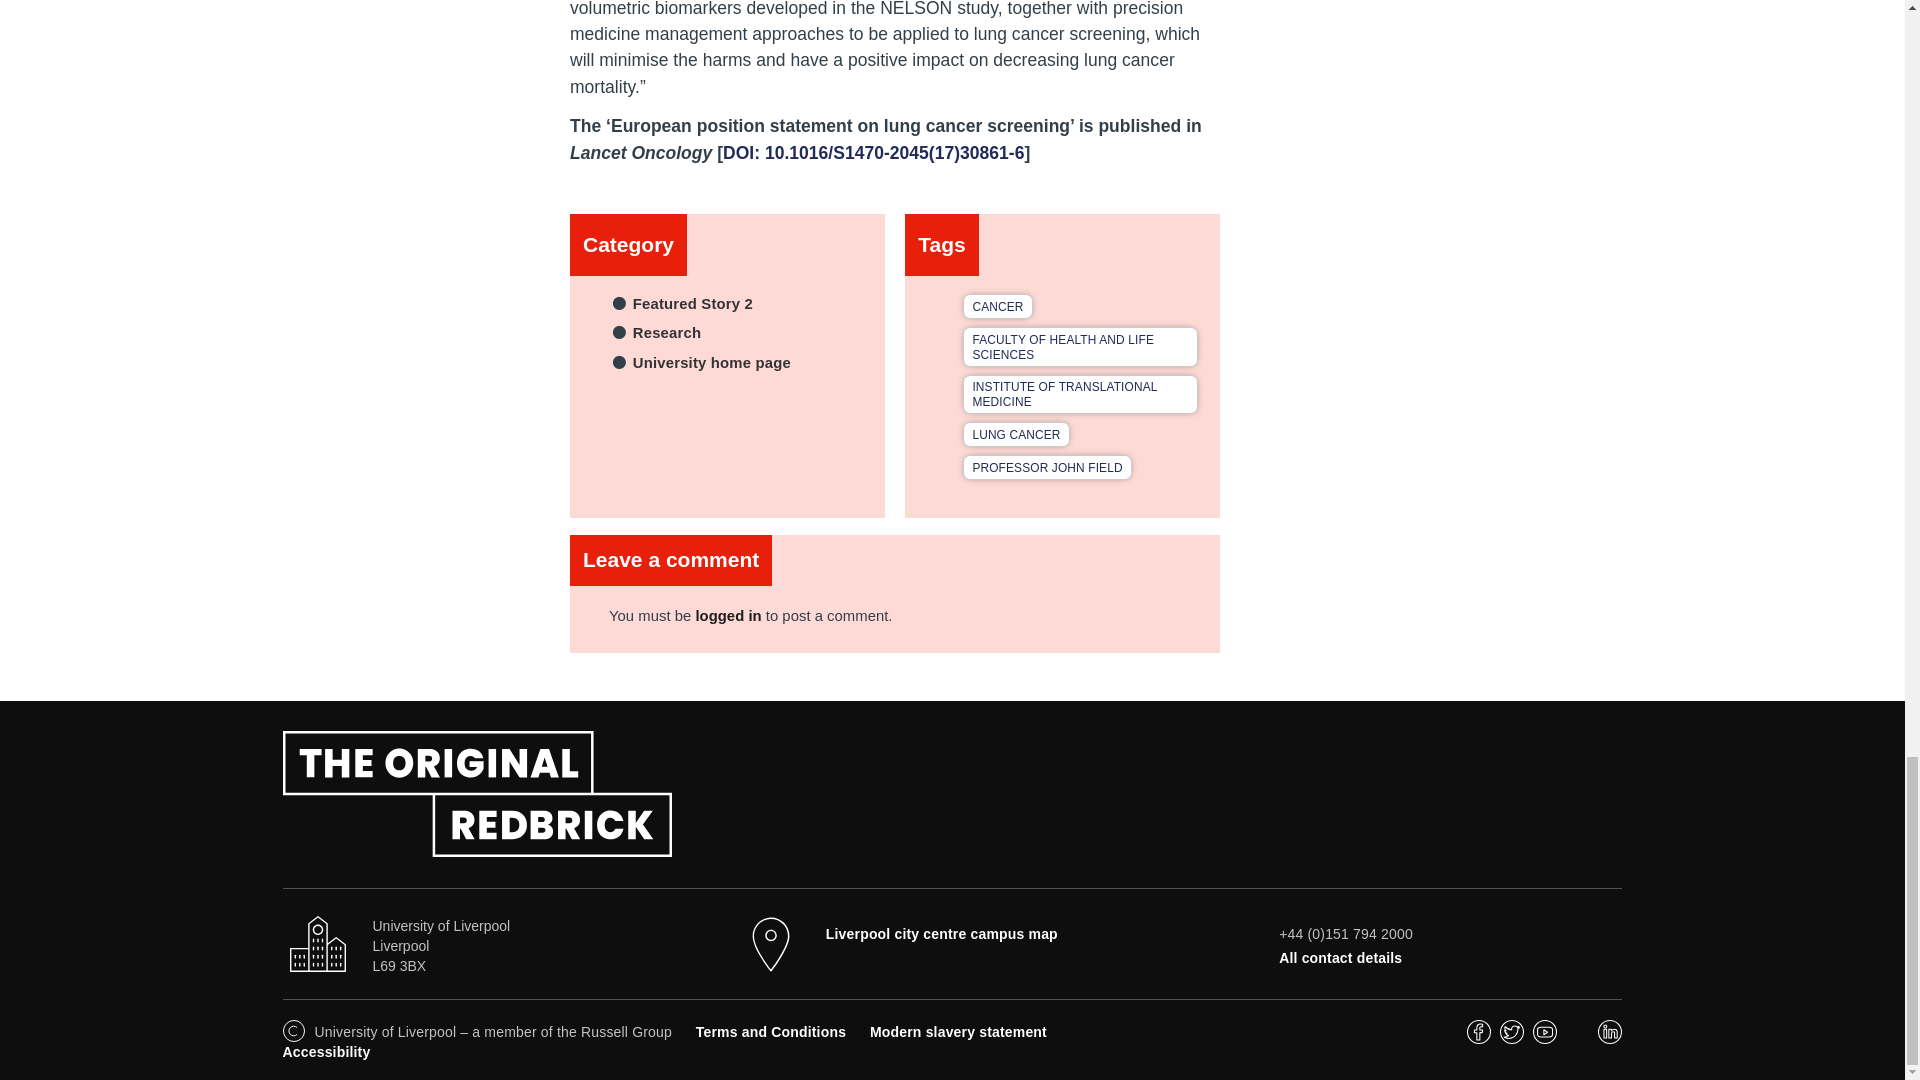  I want to click on instagram, so click(1578, 1038).